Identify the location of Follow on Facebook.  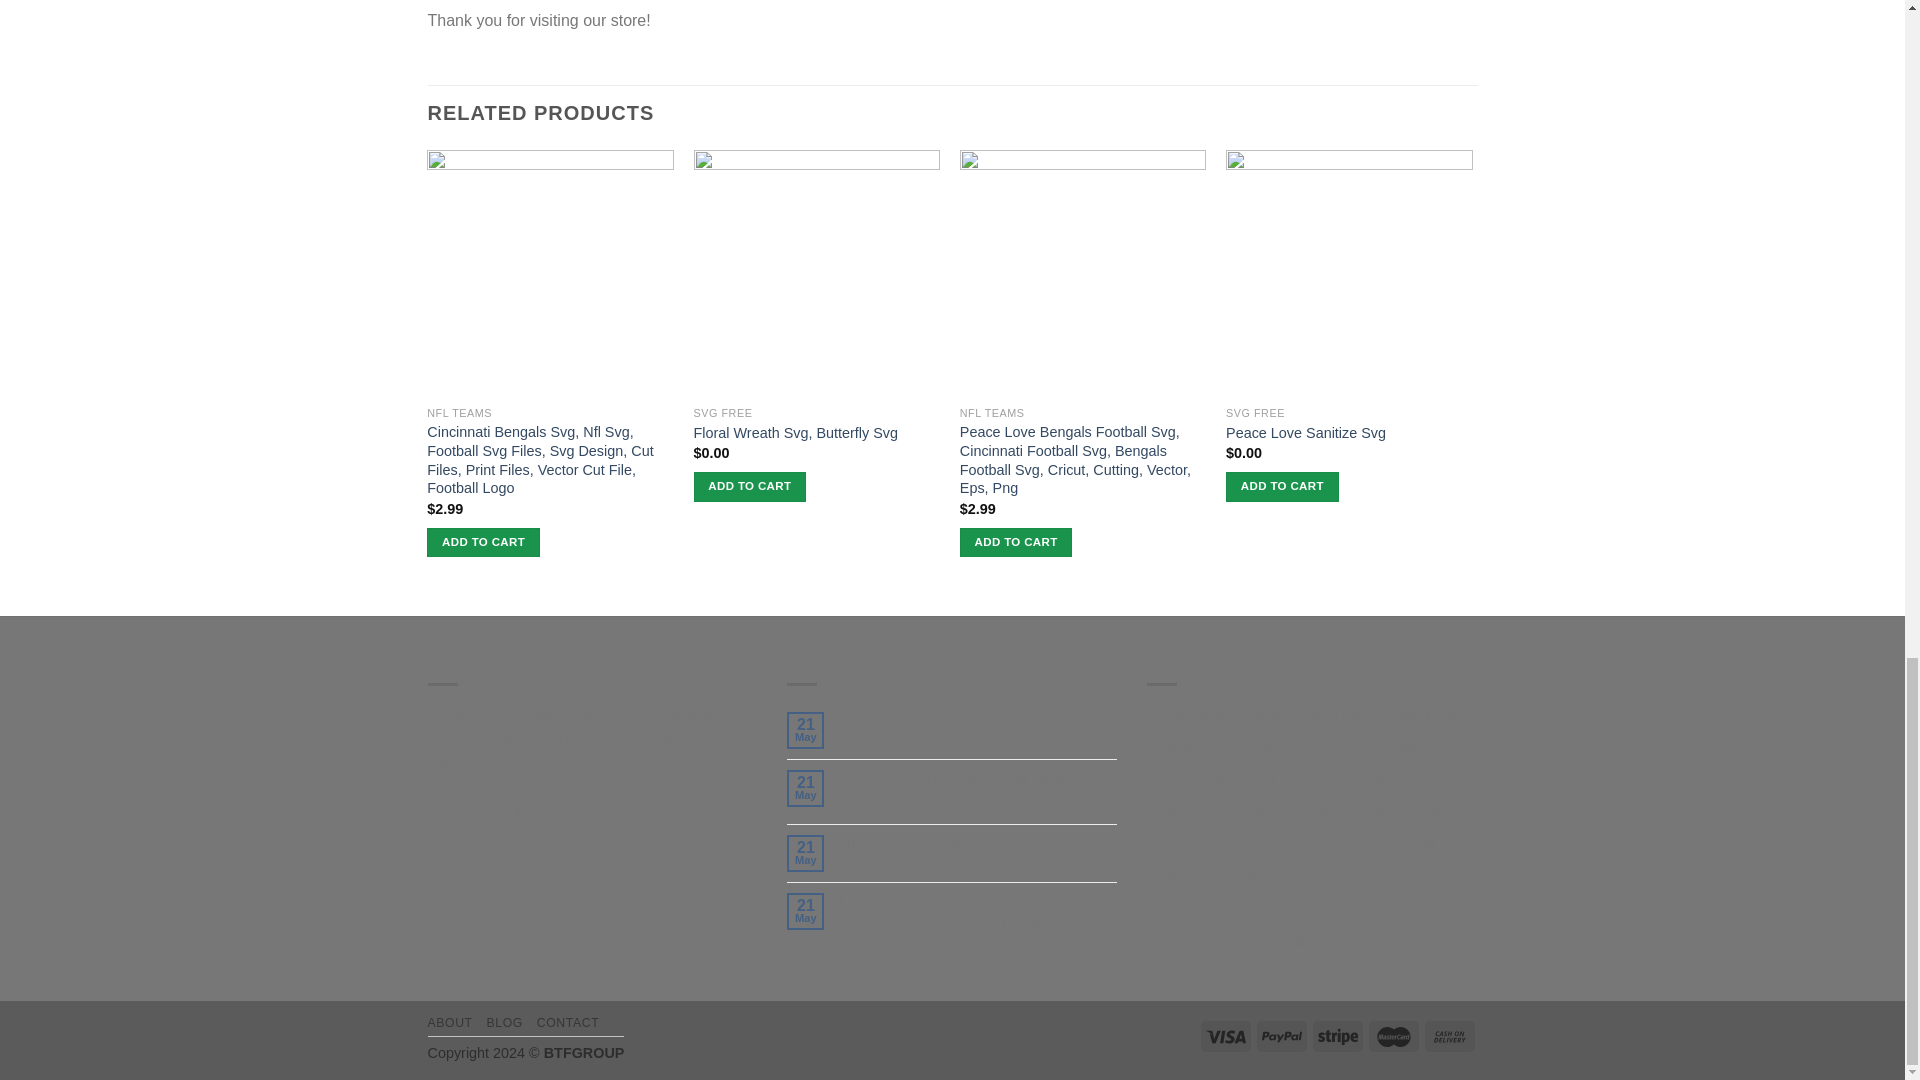
(445, 816).